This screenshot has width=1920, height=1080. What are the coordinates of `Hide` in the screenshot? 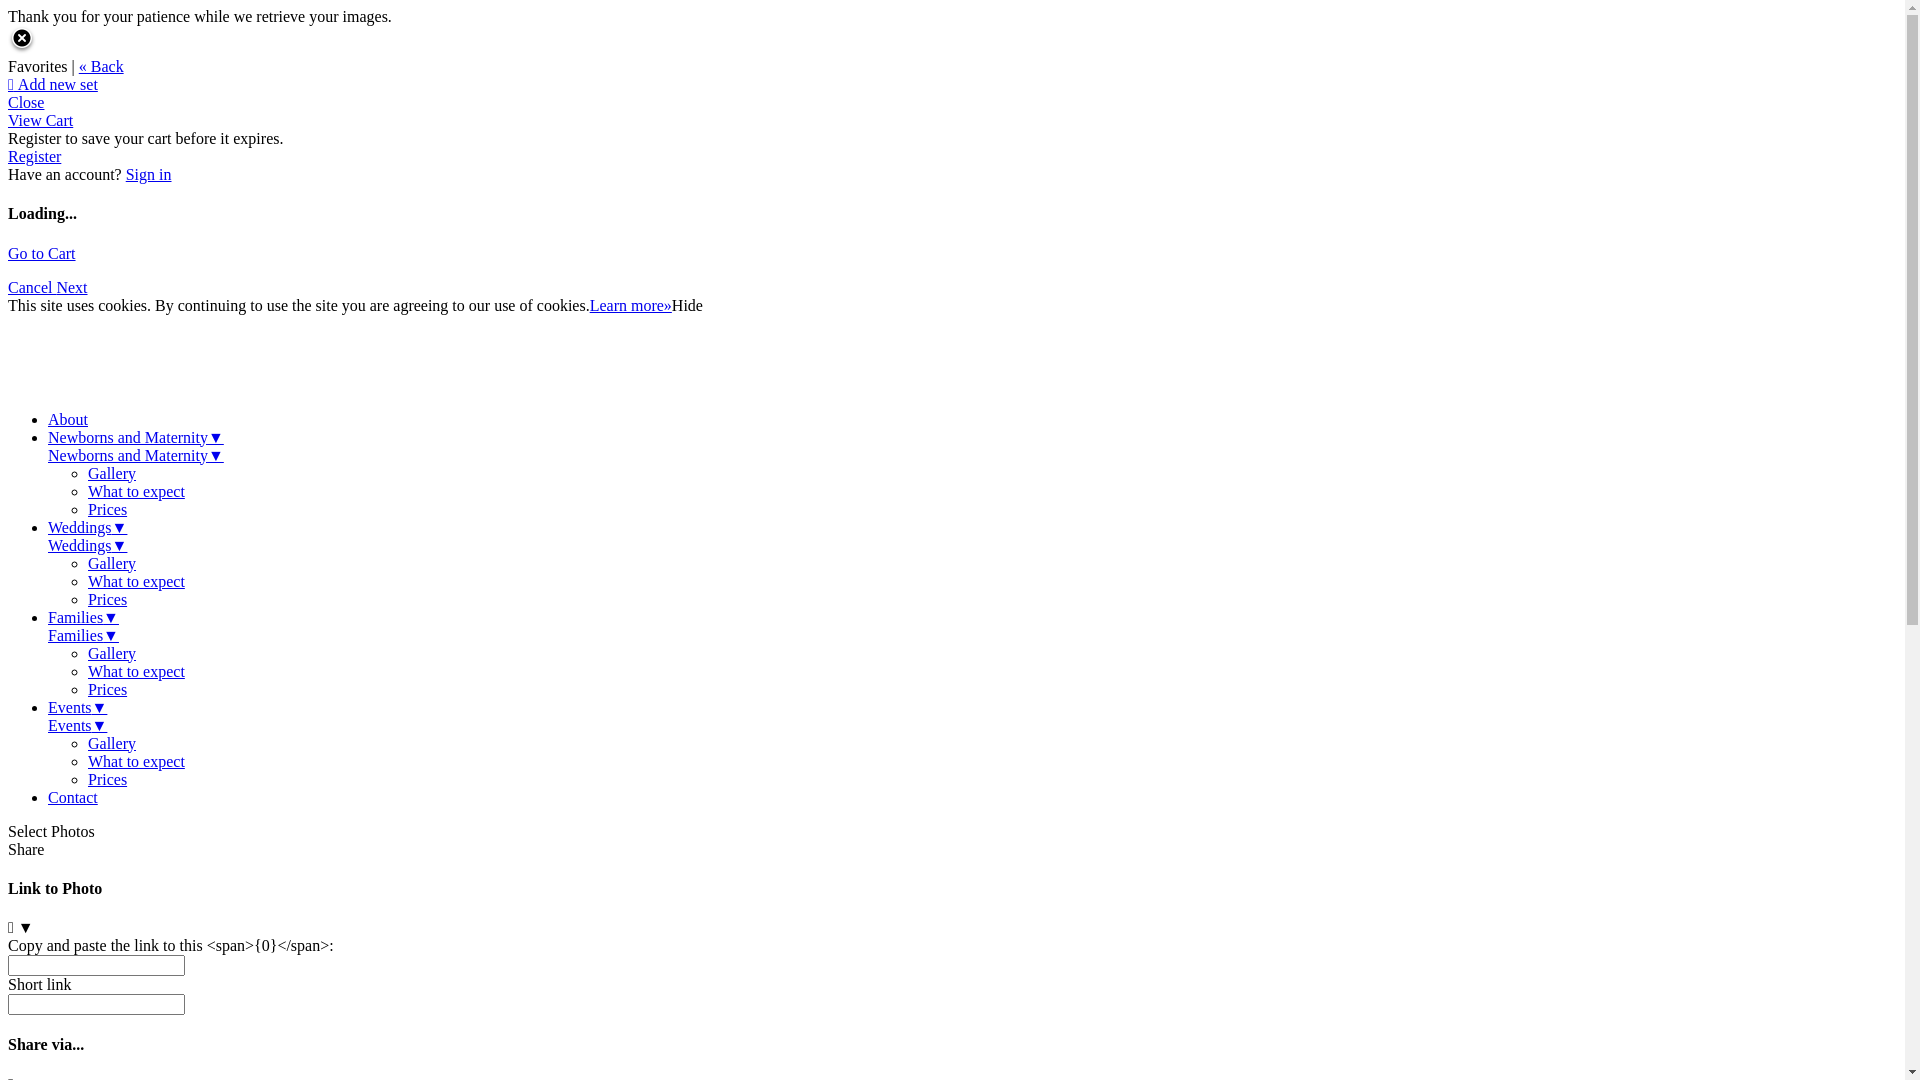 It's located at (688, 306).